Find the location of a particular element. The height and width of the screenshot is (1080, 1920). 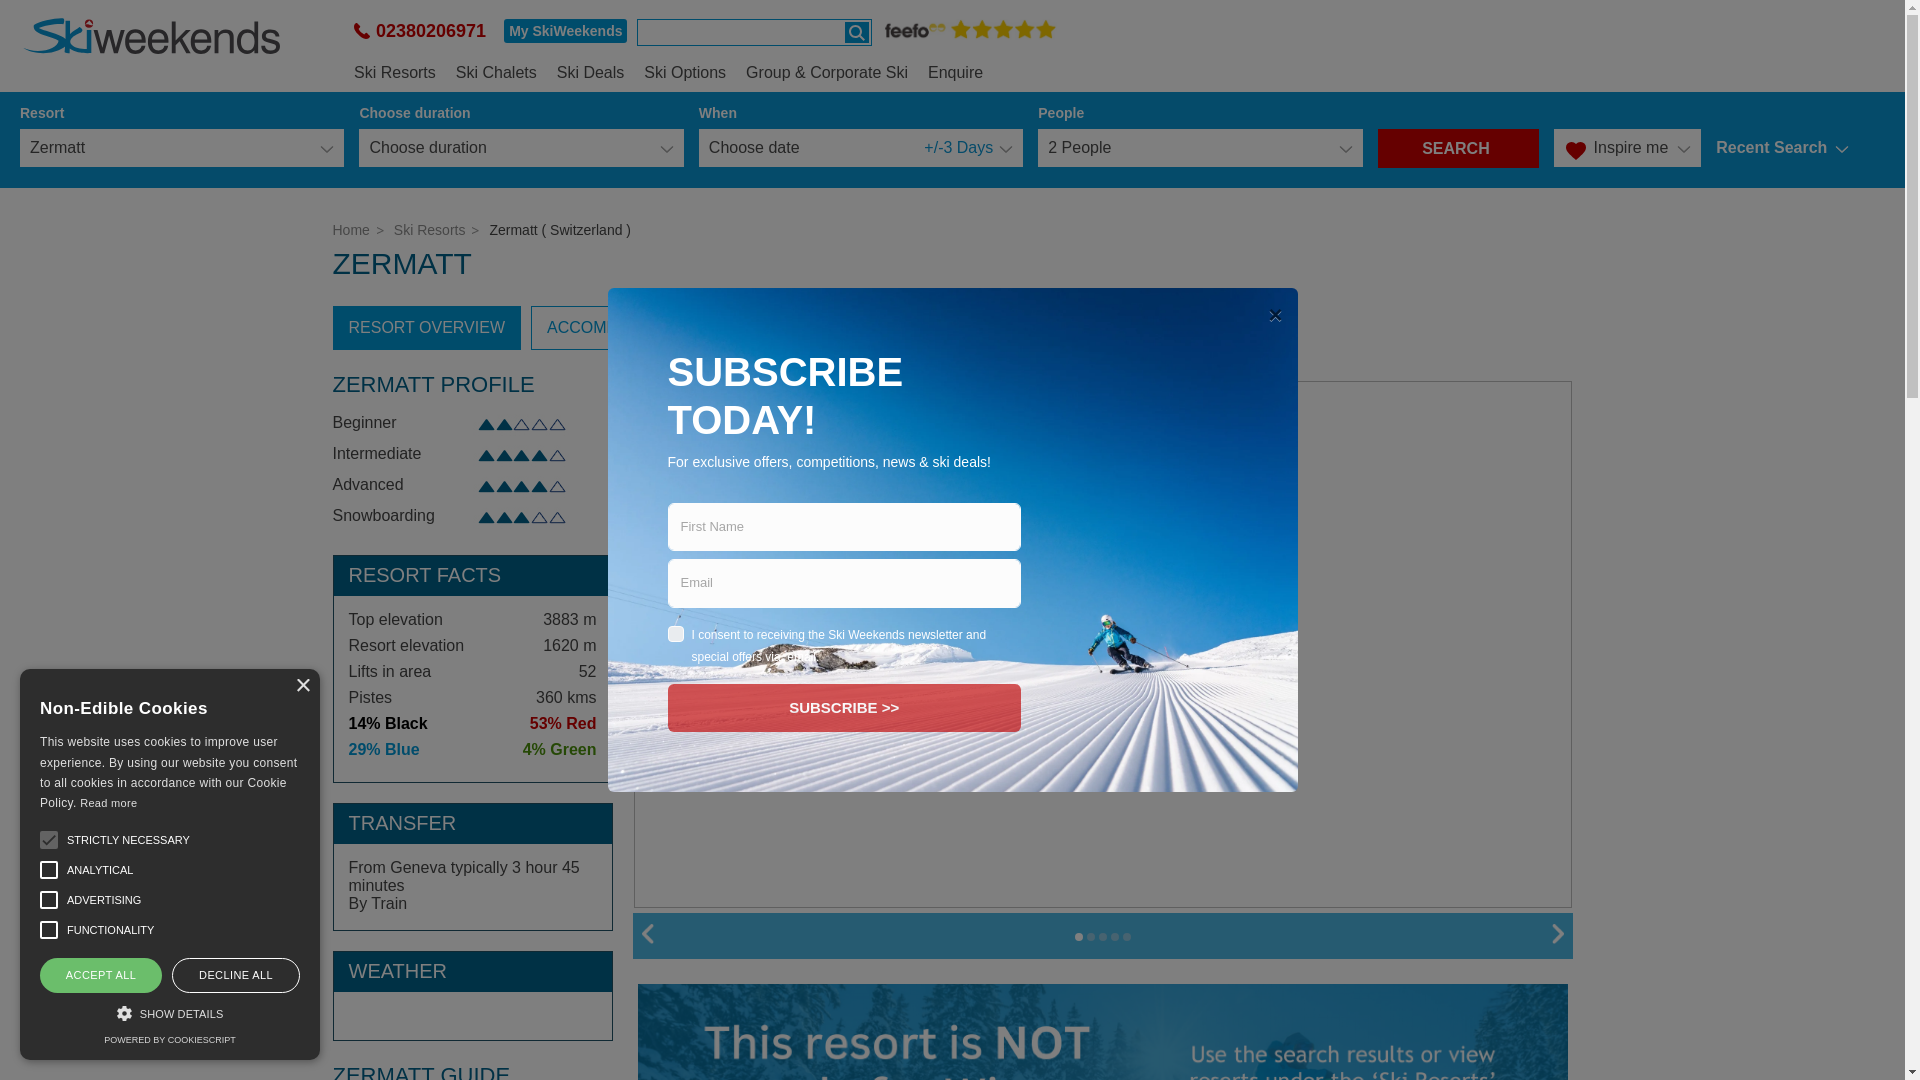

Search is located at coordinates (856, 32).